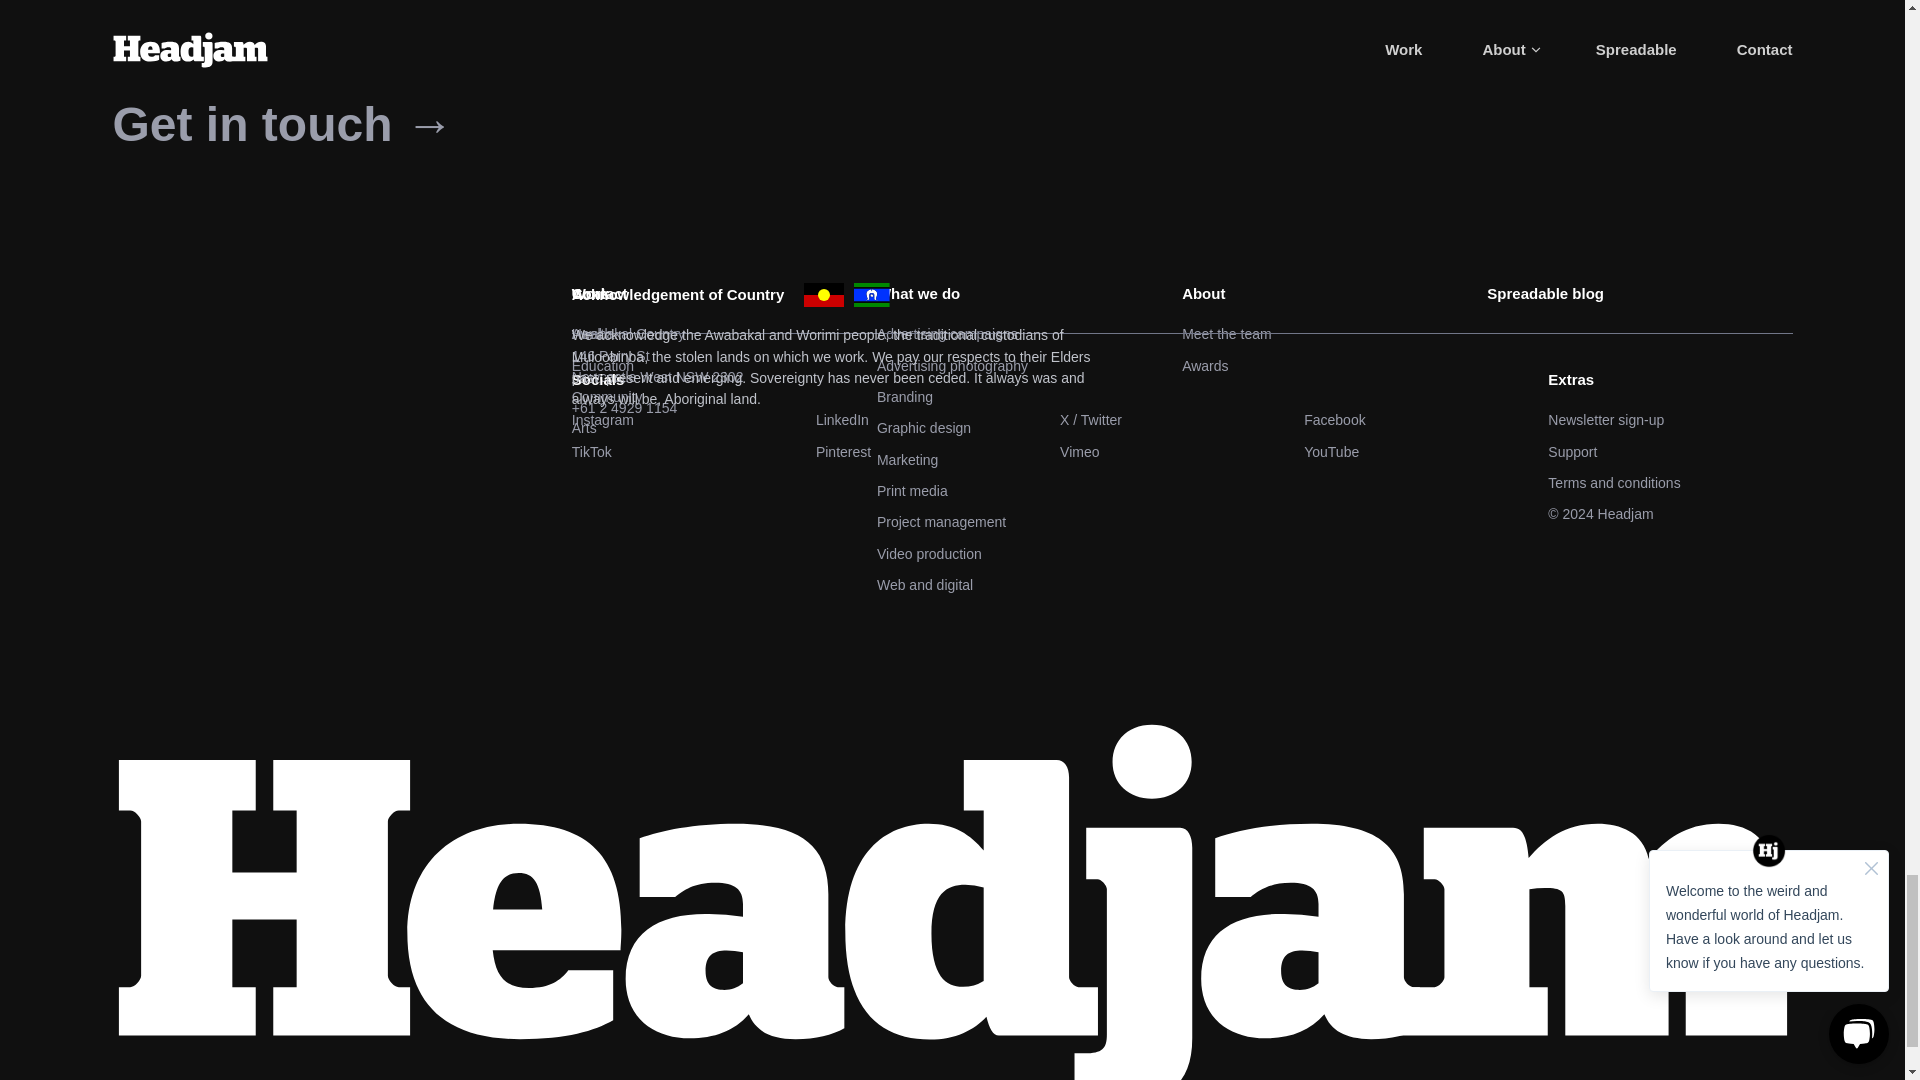 This screenshot has width=1920, height=1080. What do you see at coordinates (1030, 428) in the screenshot?
I see `Graphic design` at bounding box center [1030, 428].